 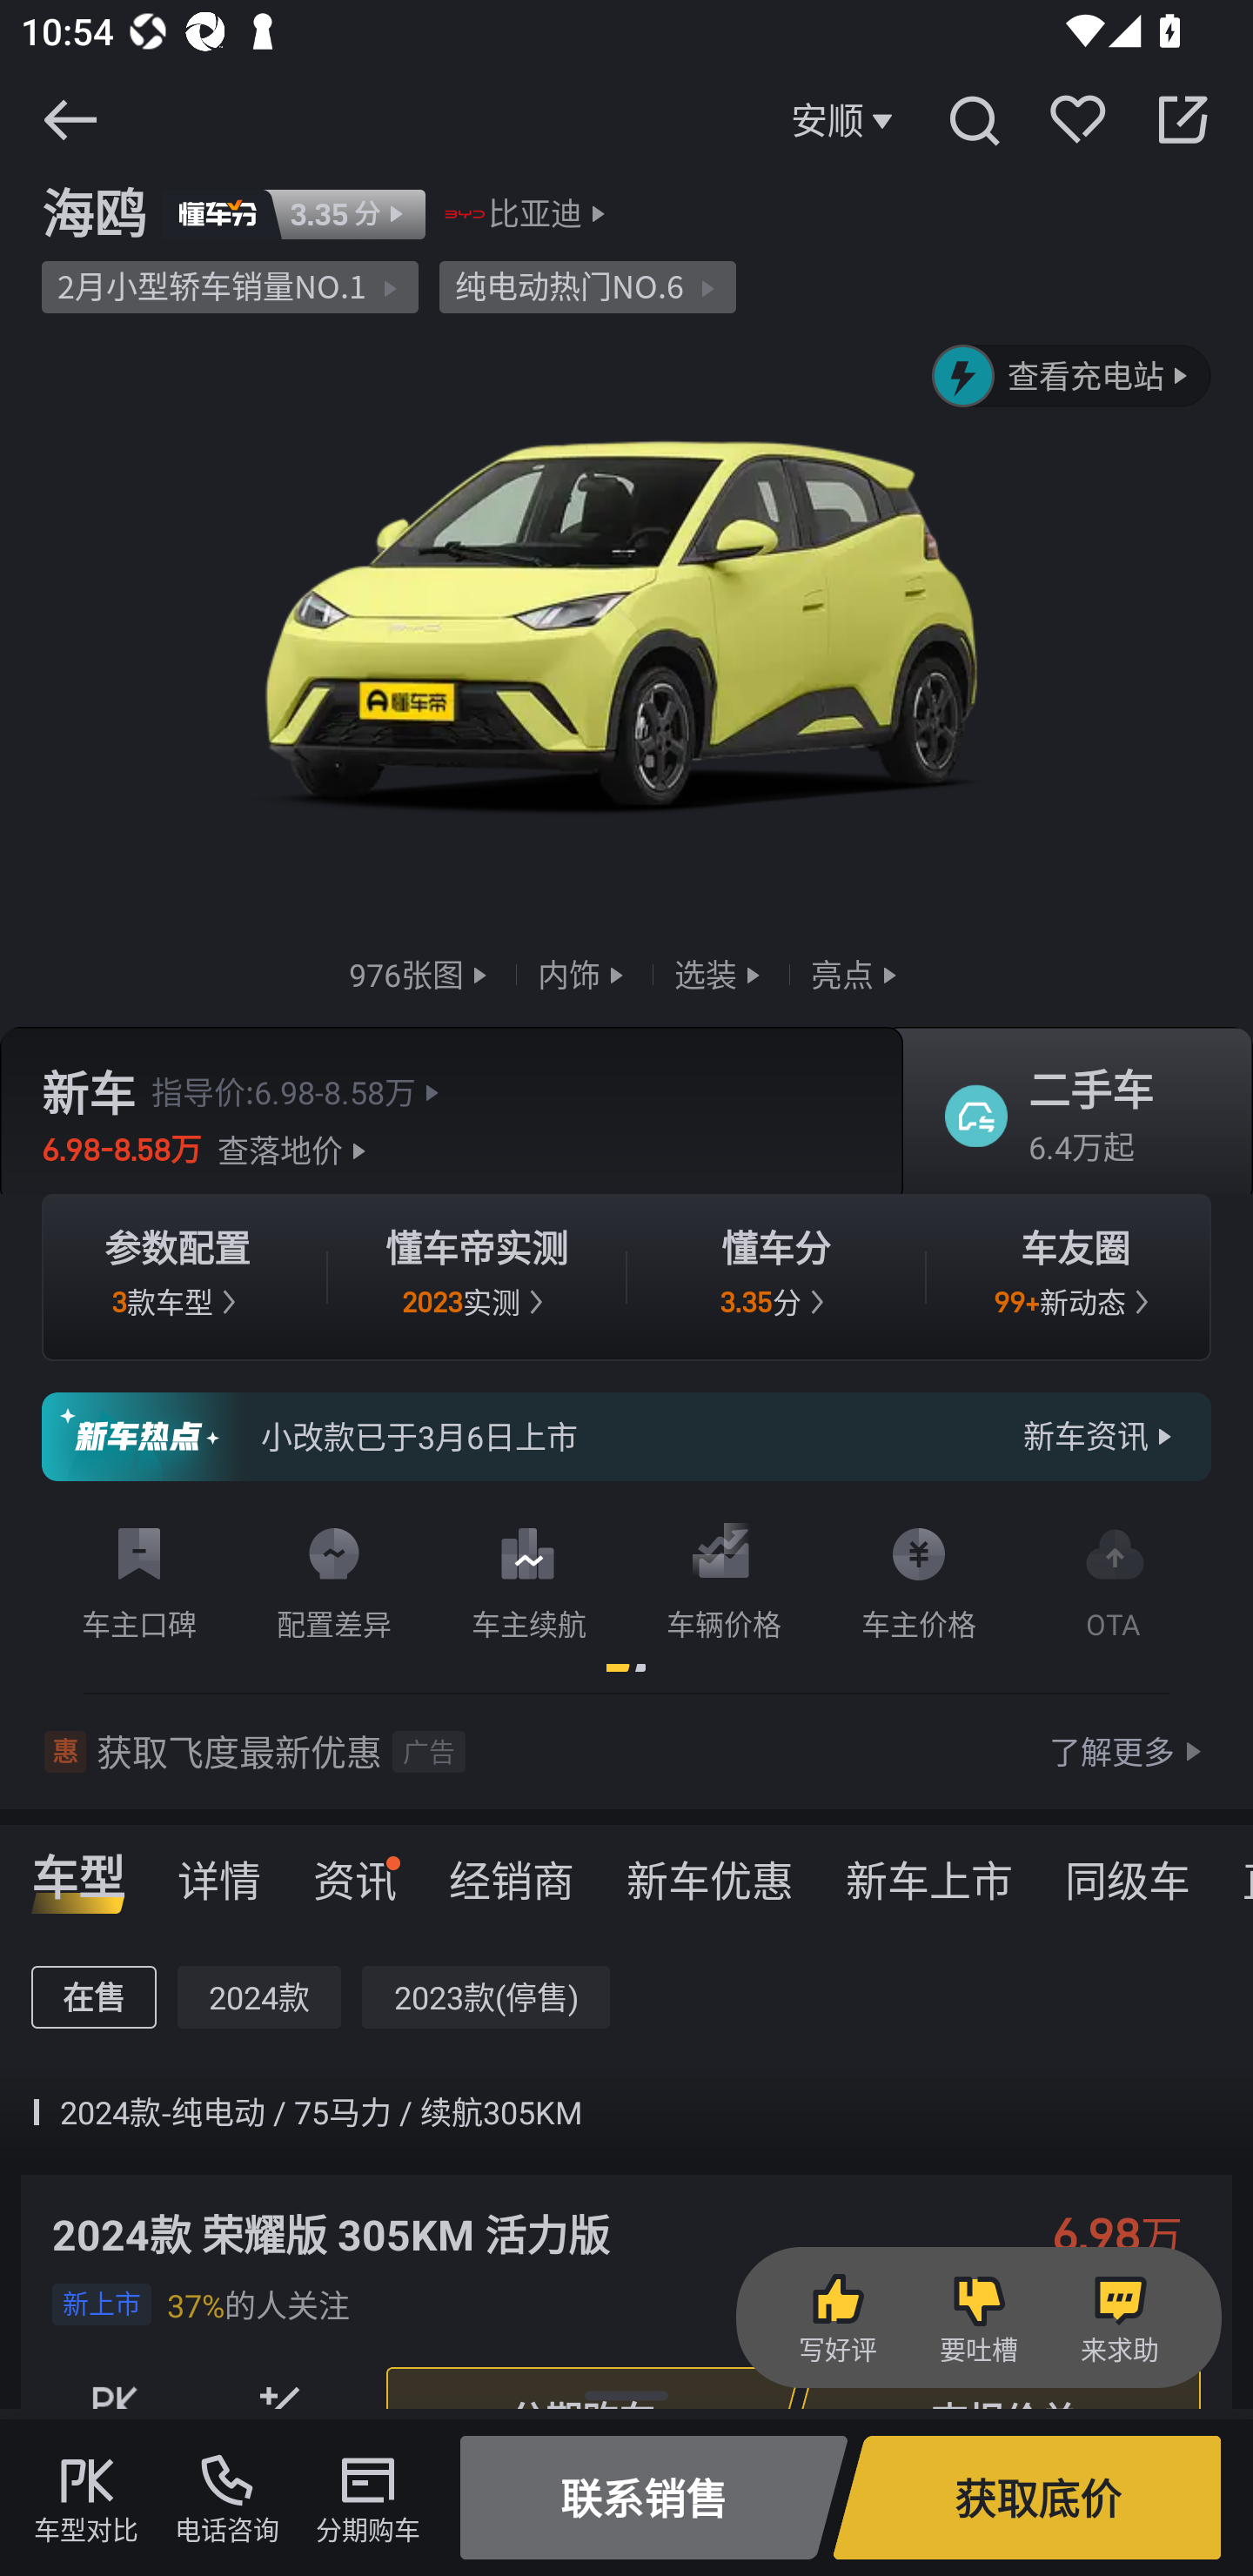 What do you see at coordinates (1067, 1117) in the screenshot?
I see `二手车 6.4万起` at bounding box center [1067, 1117].